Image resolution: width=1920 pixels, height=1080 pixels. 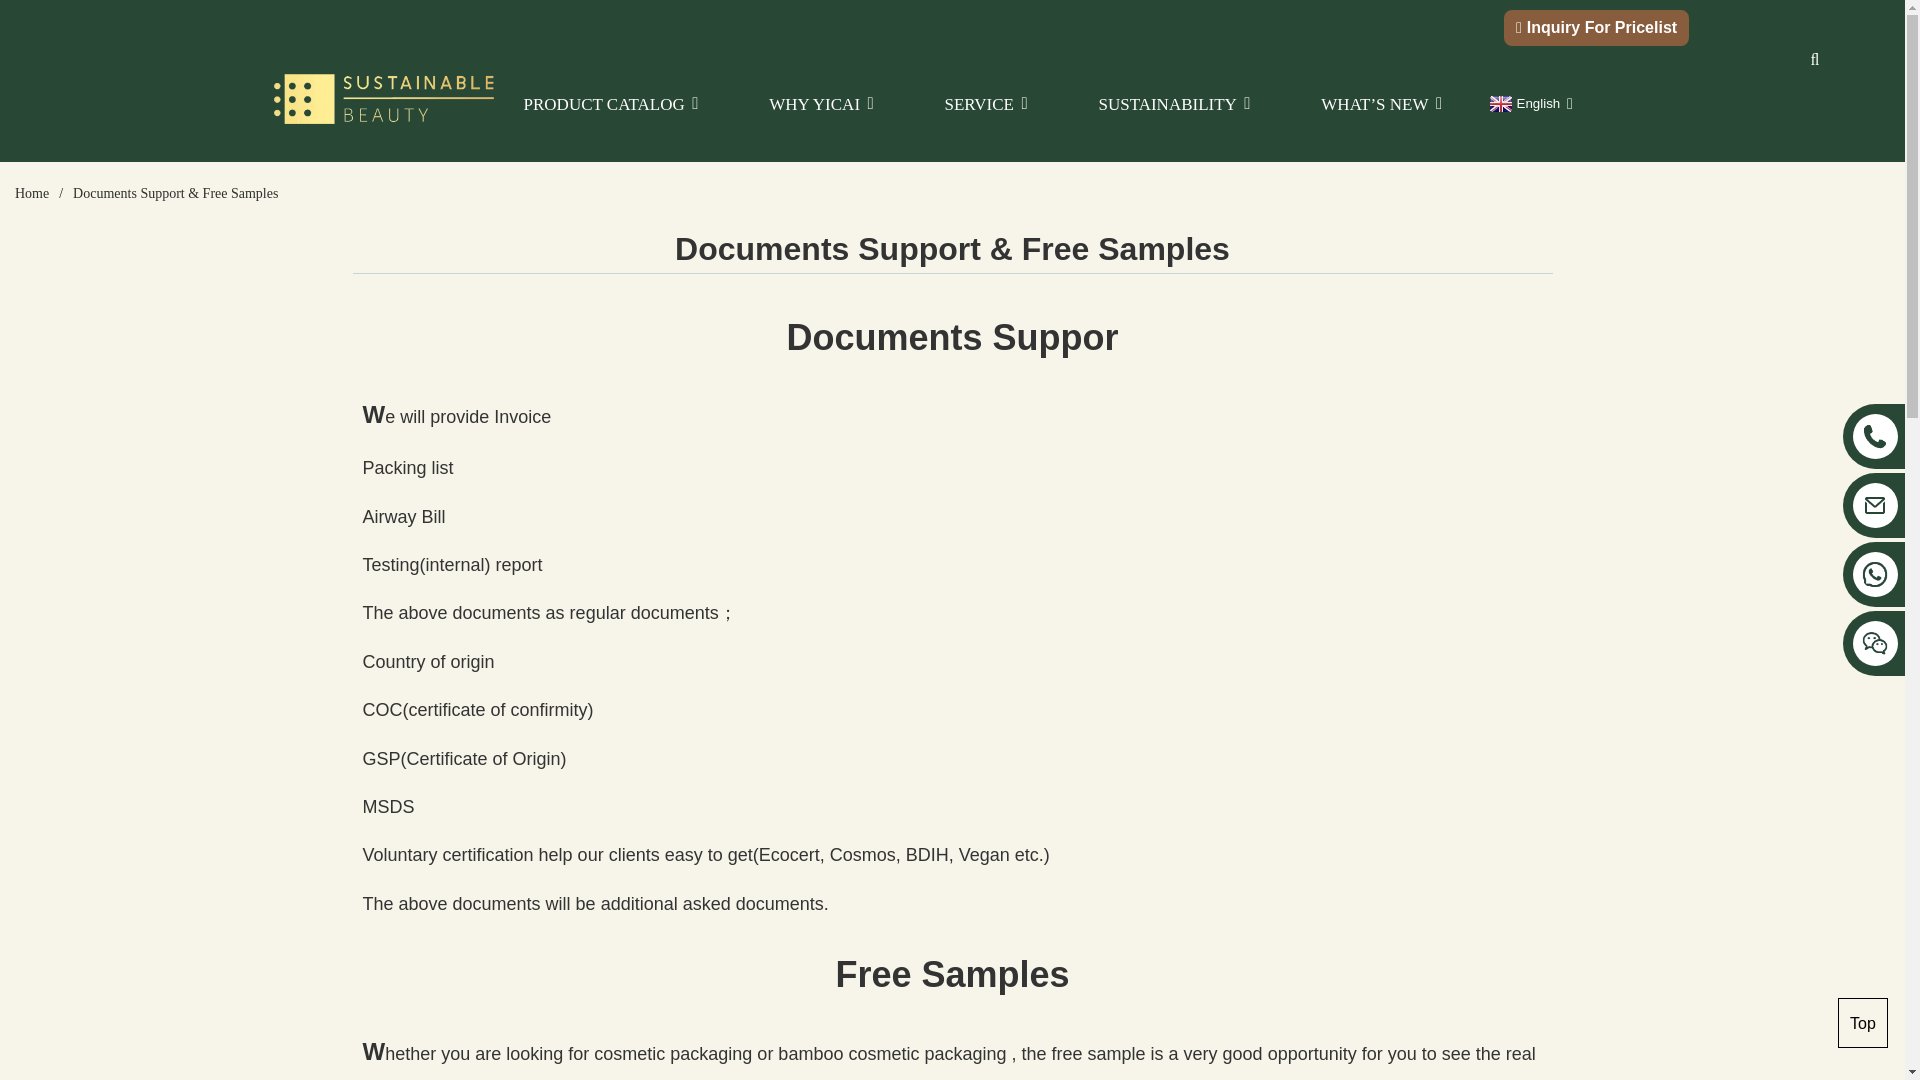 I want to click on WHY YICAI, so click(x=824, y=98).